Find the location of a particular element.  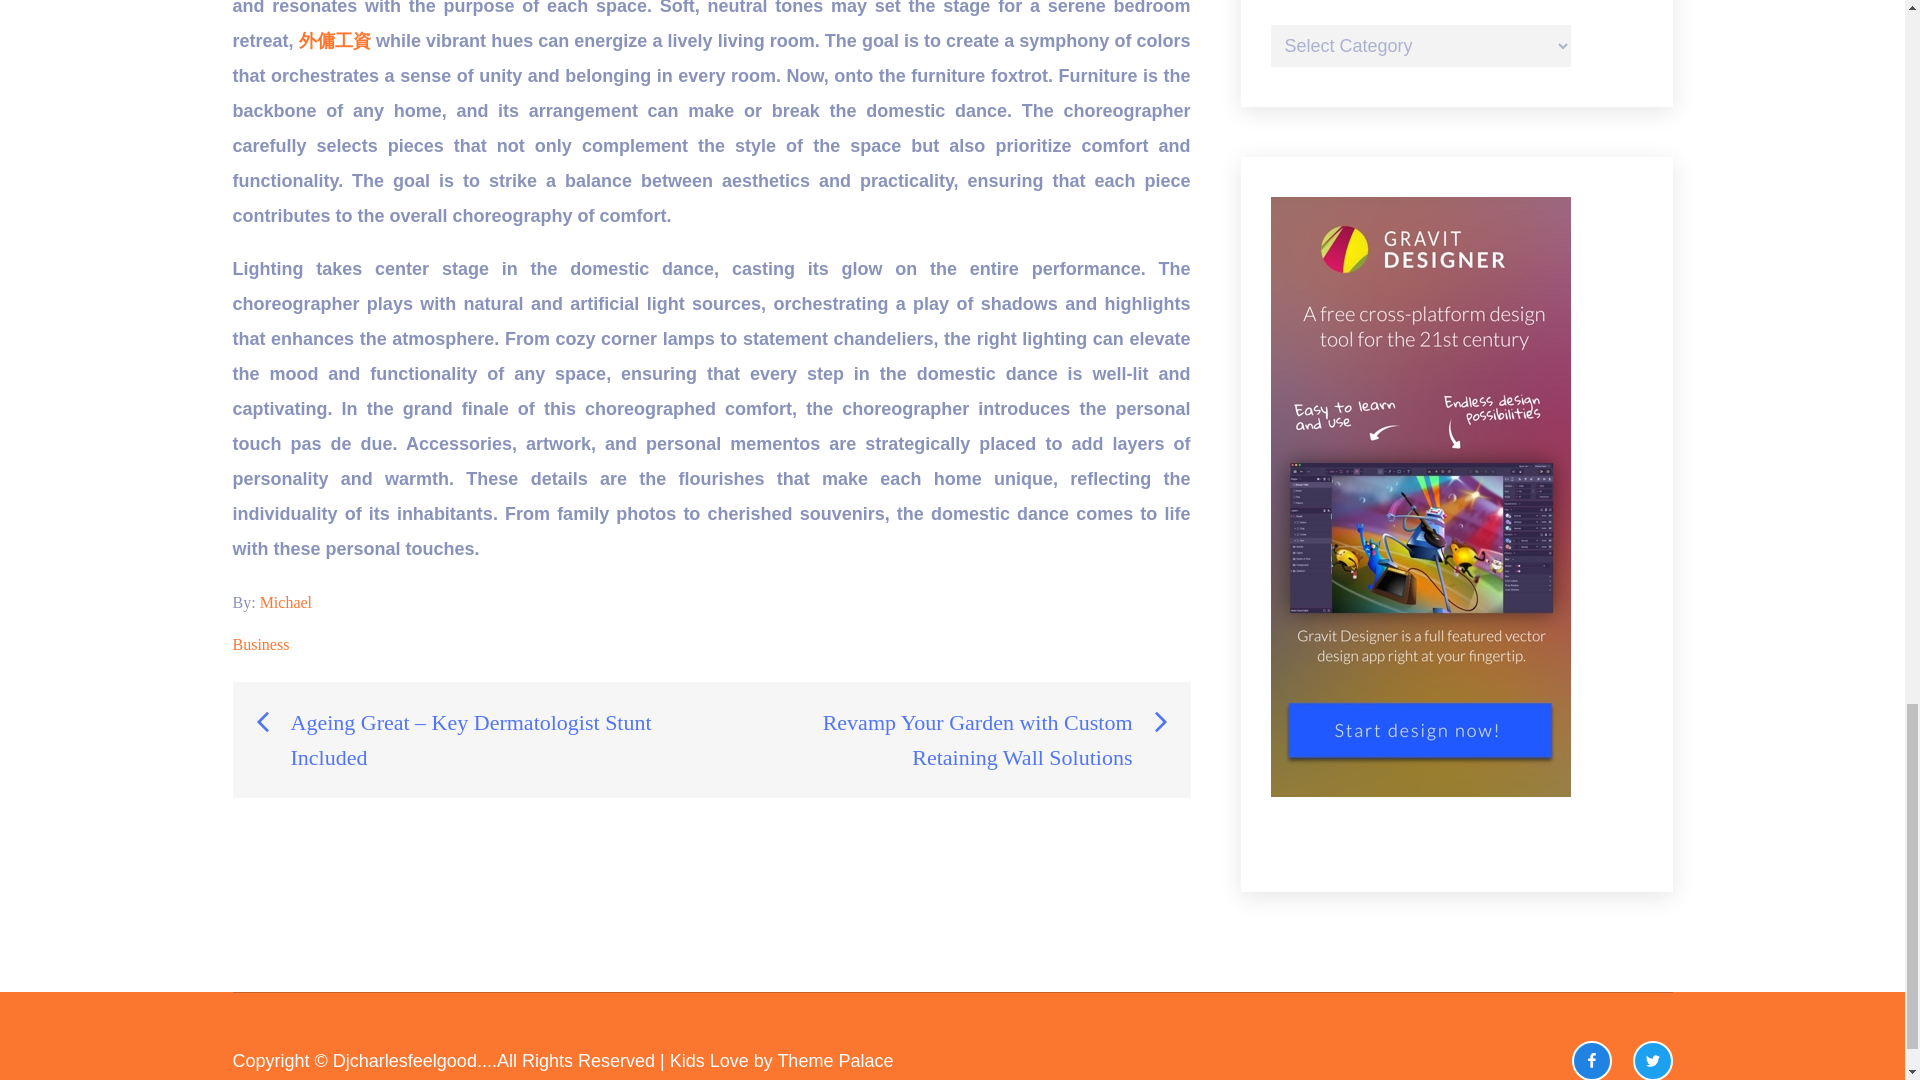

twitter is located at coordinates (1652, 1060).